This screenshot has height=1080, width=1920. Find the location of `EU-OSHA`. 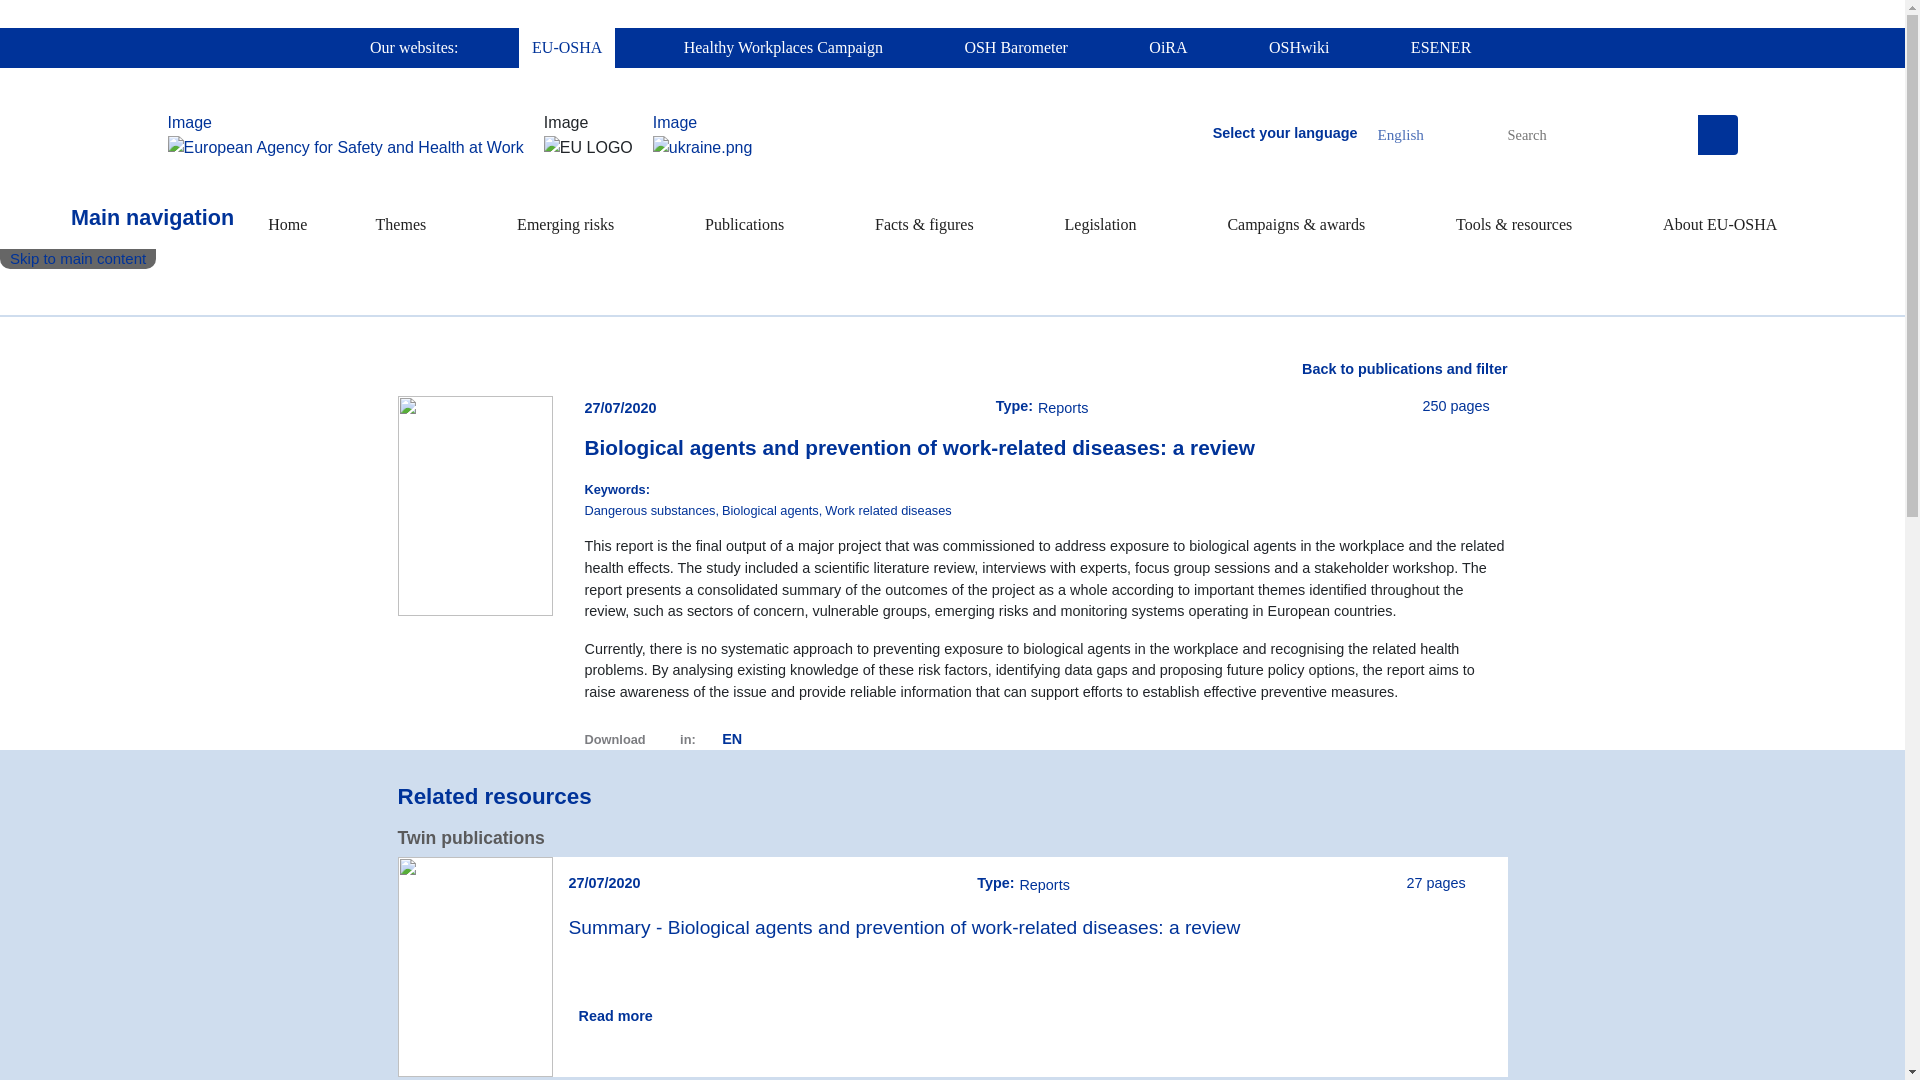

EU-OSHA is located at coordinates (566, 48).